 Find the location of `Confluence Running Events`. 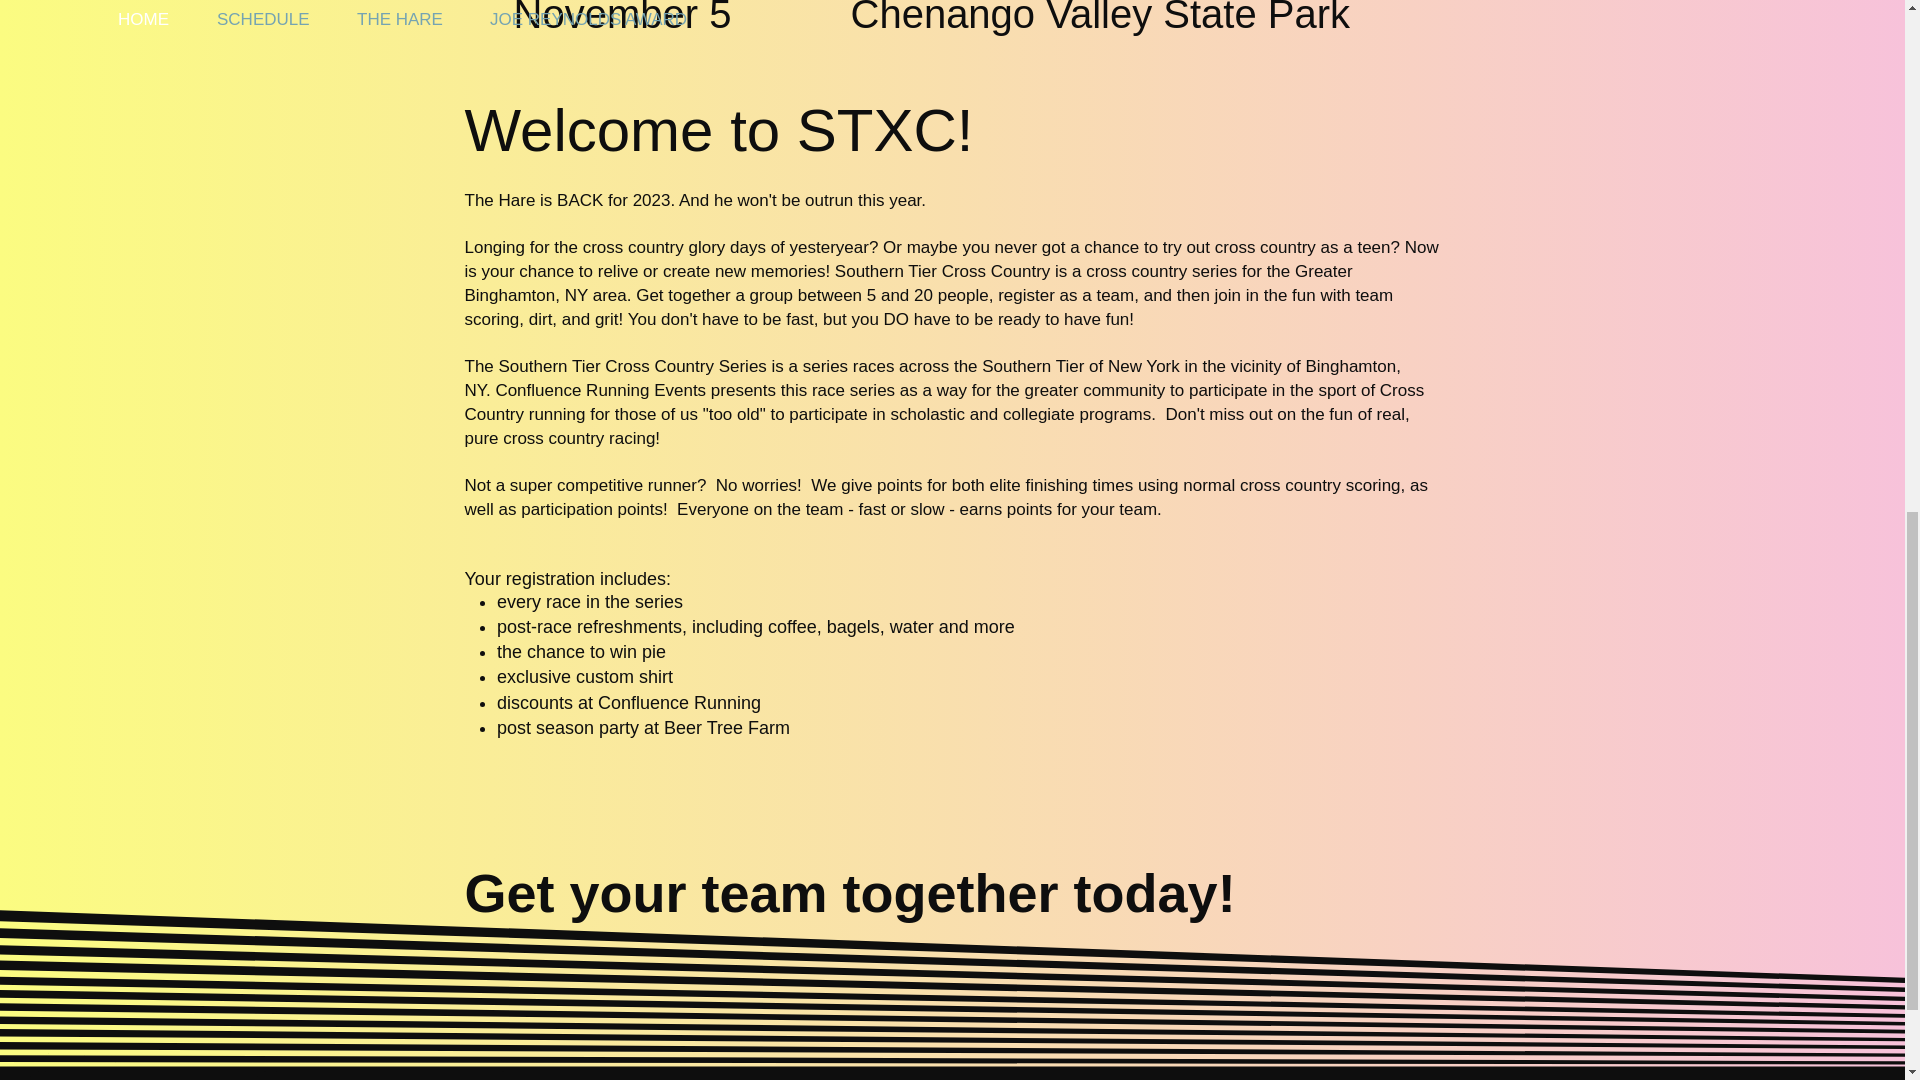

Confluence Running Events is located at coordinates (600, 390).